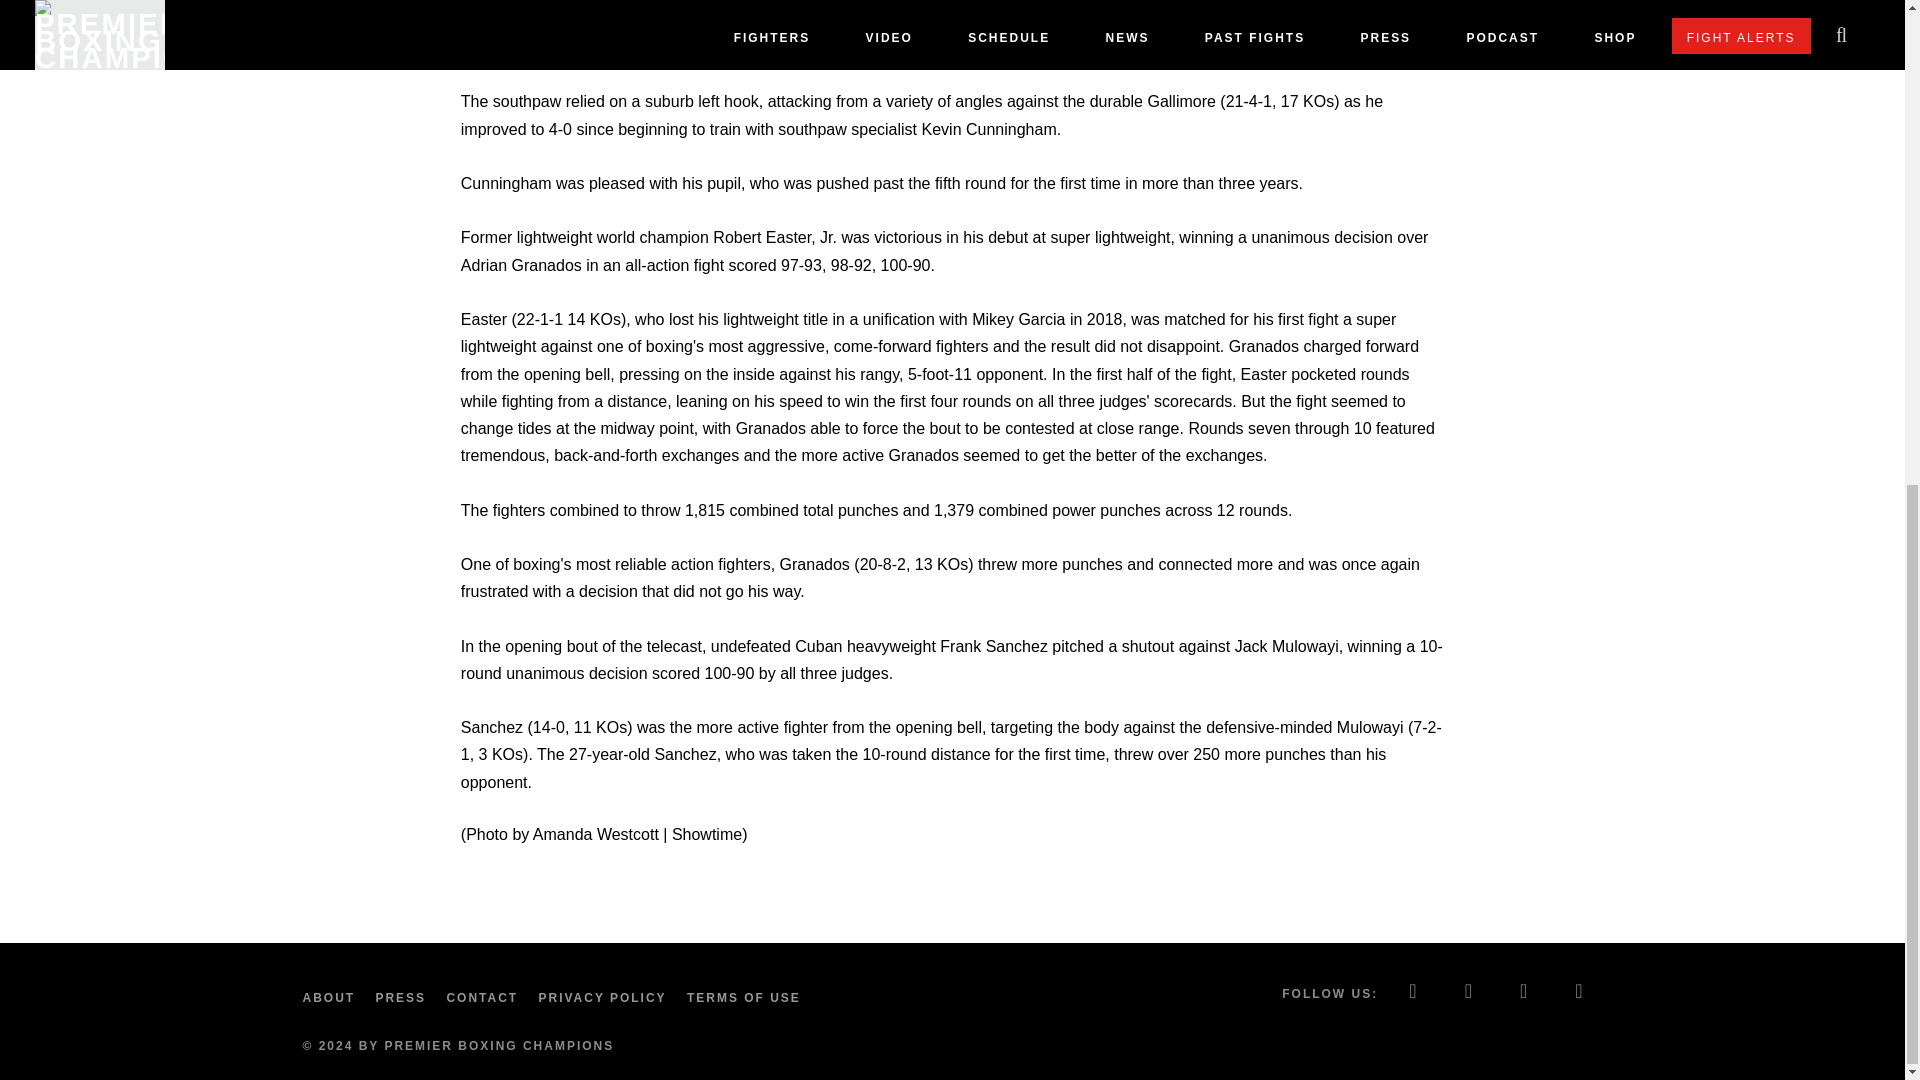 This screenshot has width=1920, height=1080. Describe the element at coordinates (1413, 993) in the screenshot. I see `FACEBOOK` at that location.